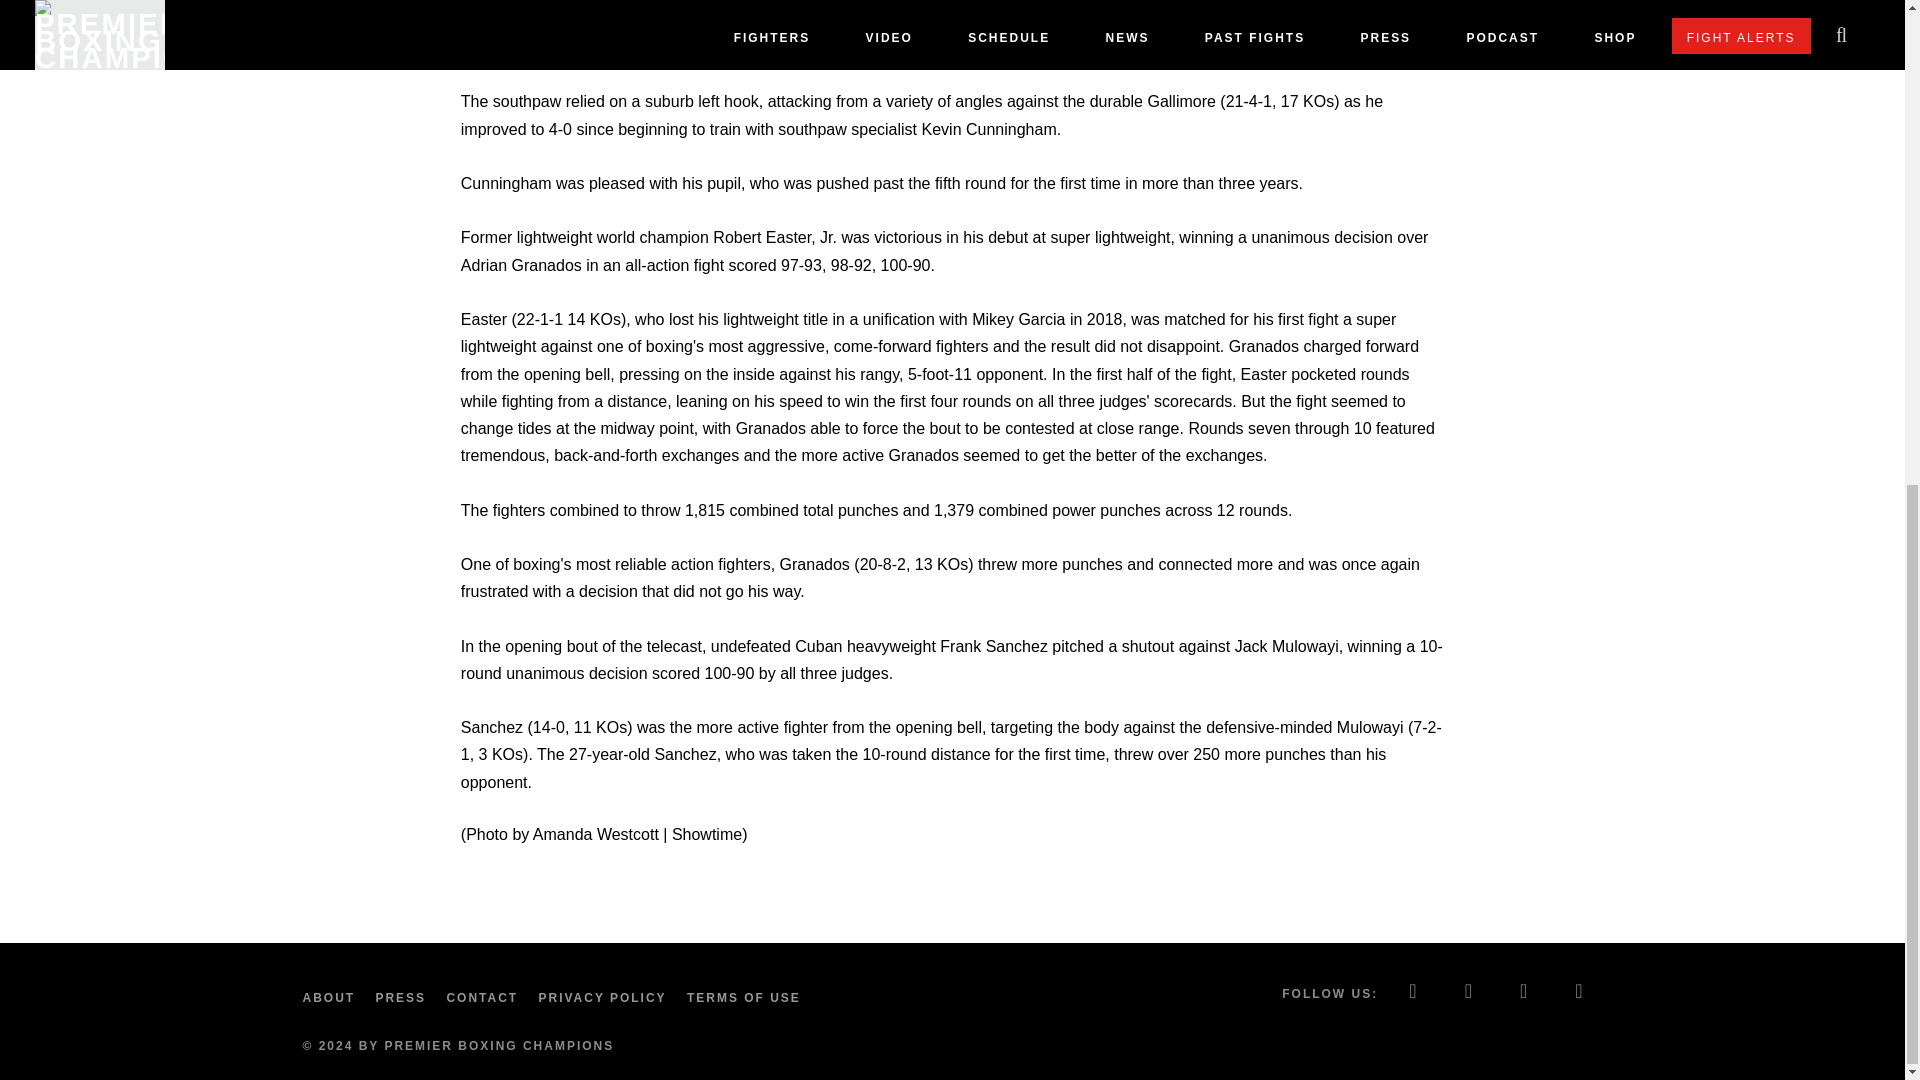 This screenshot has width=1920, height=1080. Describe the element at coordinates (1413, 993) in the screenshot. I see `FACEBOOK` at that location.